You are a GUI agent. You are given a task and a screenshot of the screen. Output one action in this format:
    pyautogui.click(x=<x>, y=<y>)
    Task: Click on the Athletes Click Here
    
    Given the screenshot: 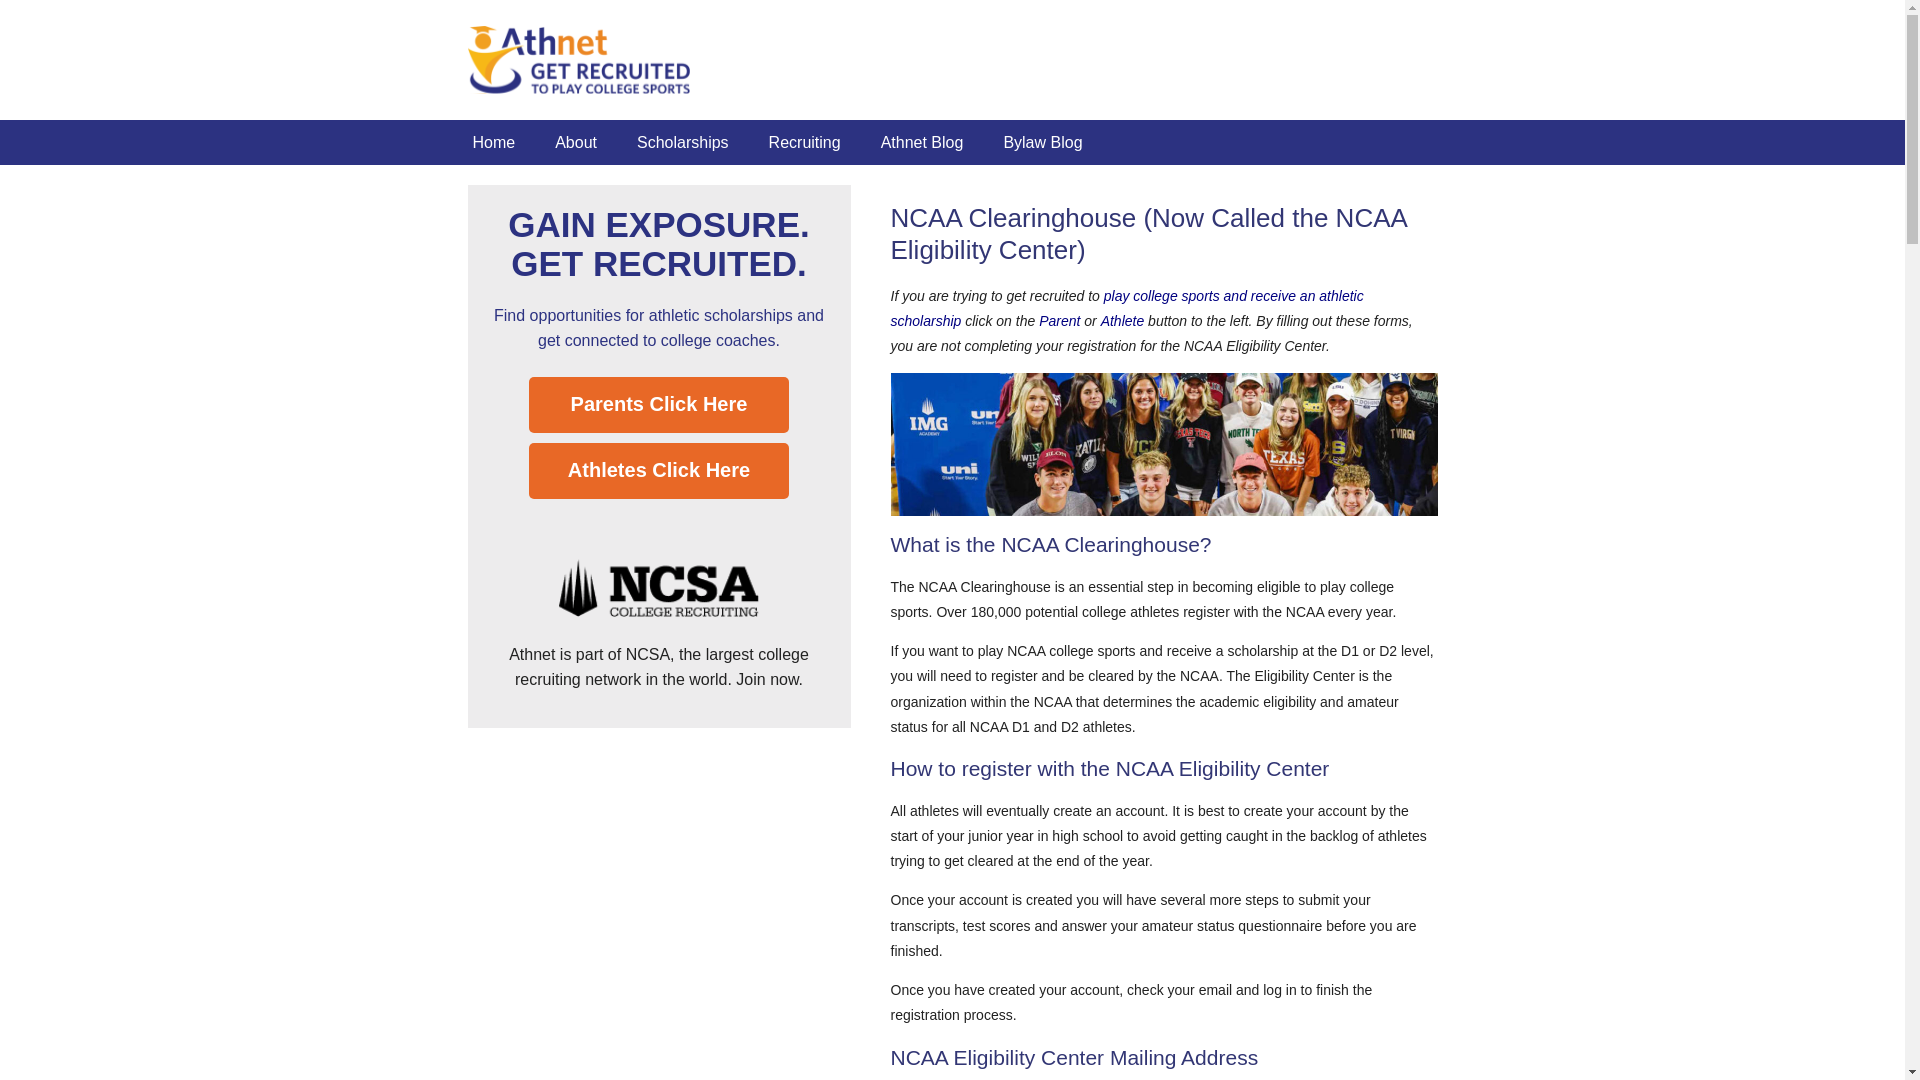 What is the action you would take?
    pyautogui.click(x=659, y=470)
    